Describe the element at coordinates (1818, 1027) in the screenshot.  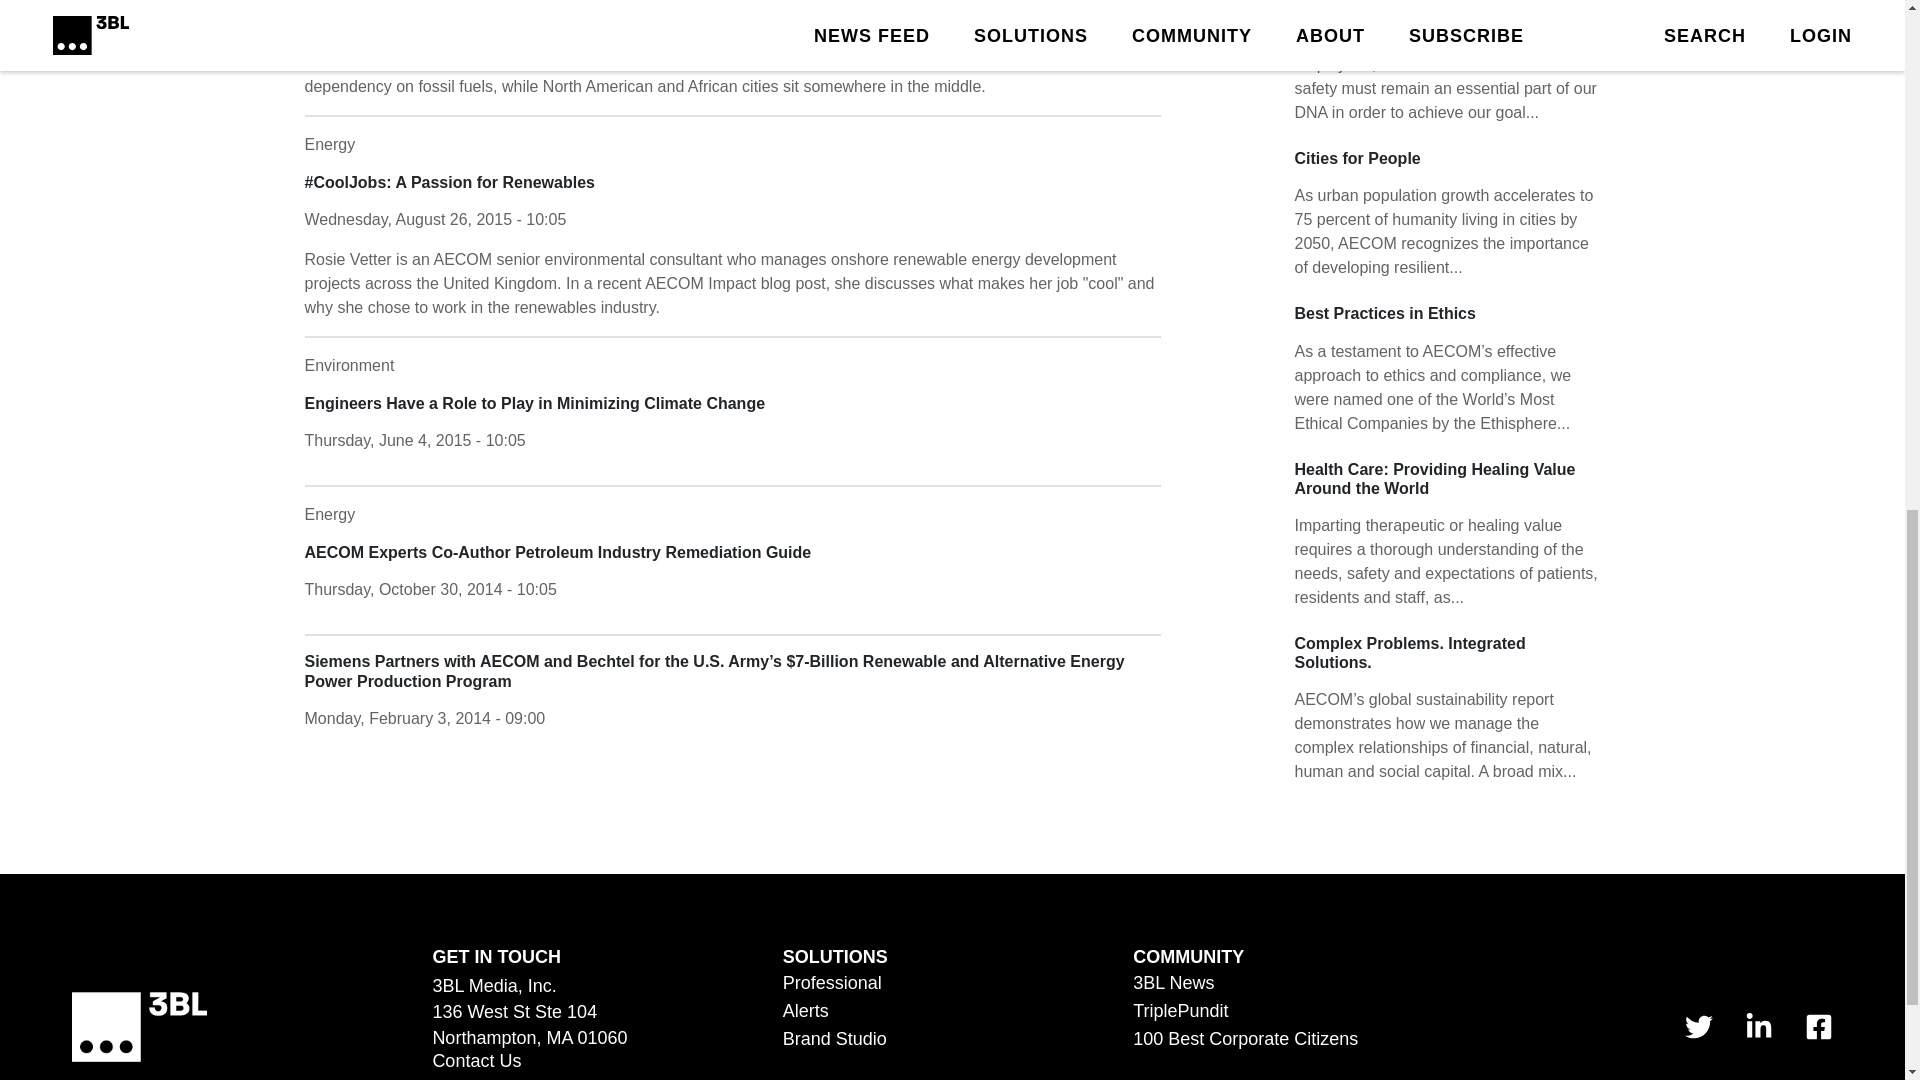
I see `link to 3 B L Media's Facebook` at that location.